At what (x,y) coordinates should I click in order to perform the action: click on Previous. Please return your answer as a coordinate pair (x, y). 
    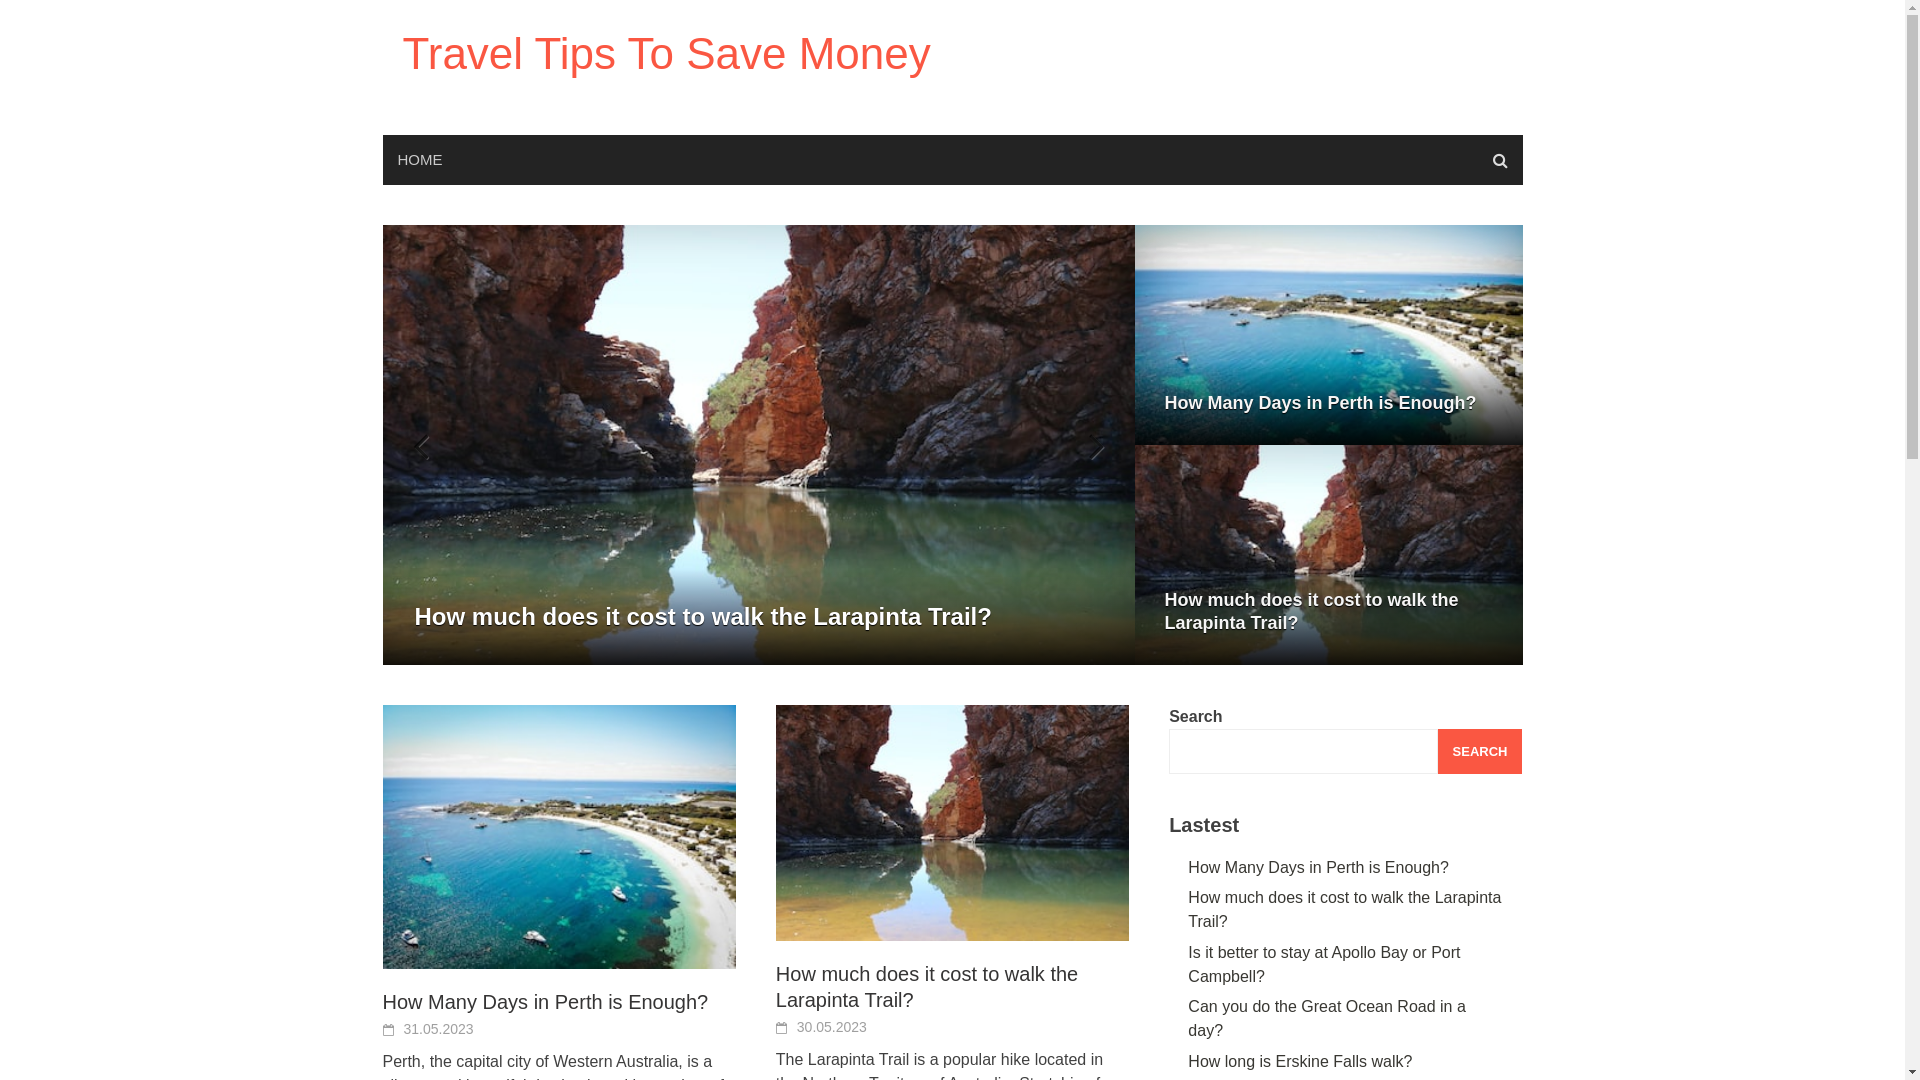
    Looking at the image, I should click on (432, 445).